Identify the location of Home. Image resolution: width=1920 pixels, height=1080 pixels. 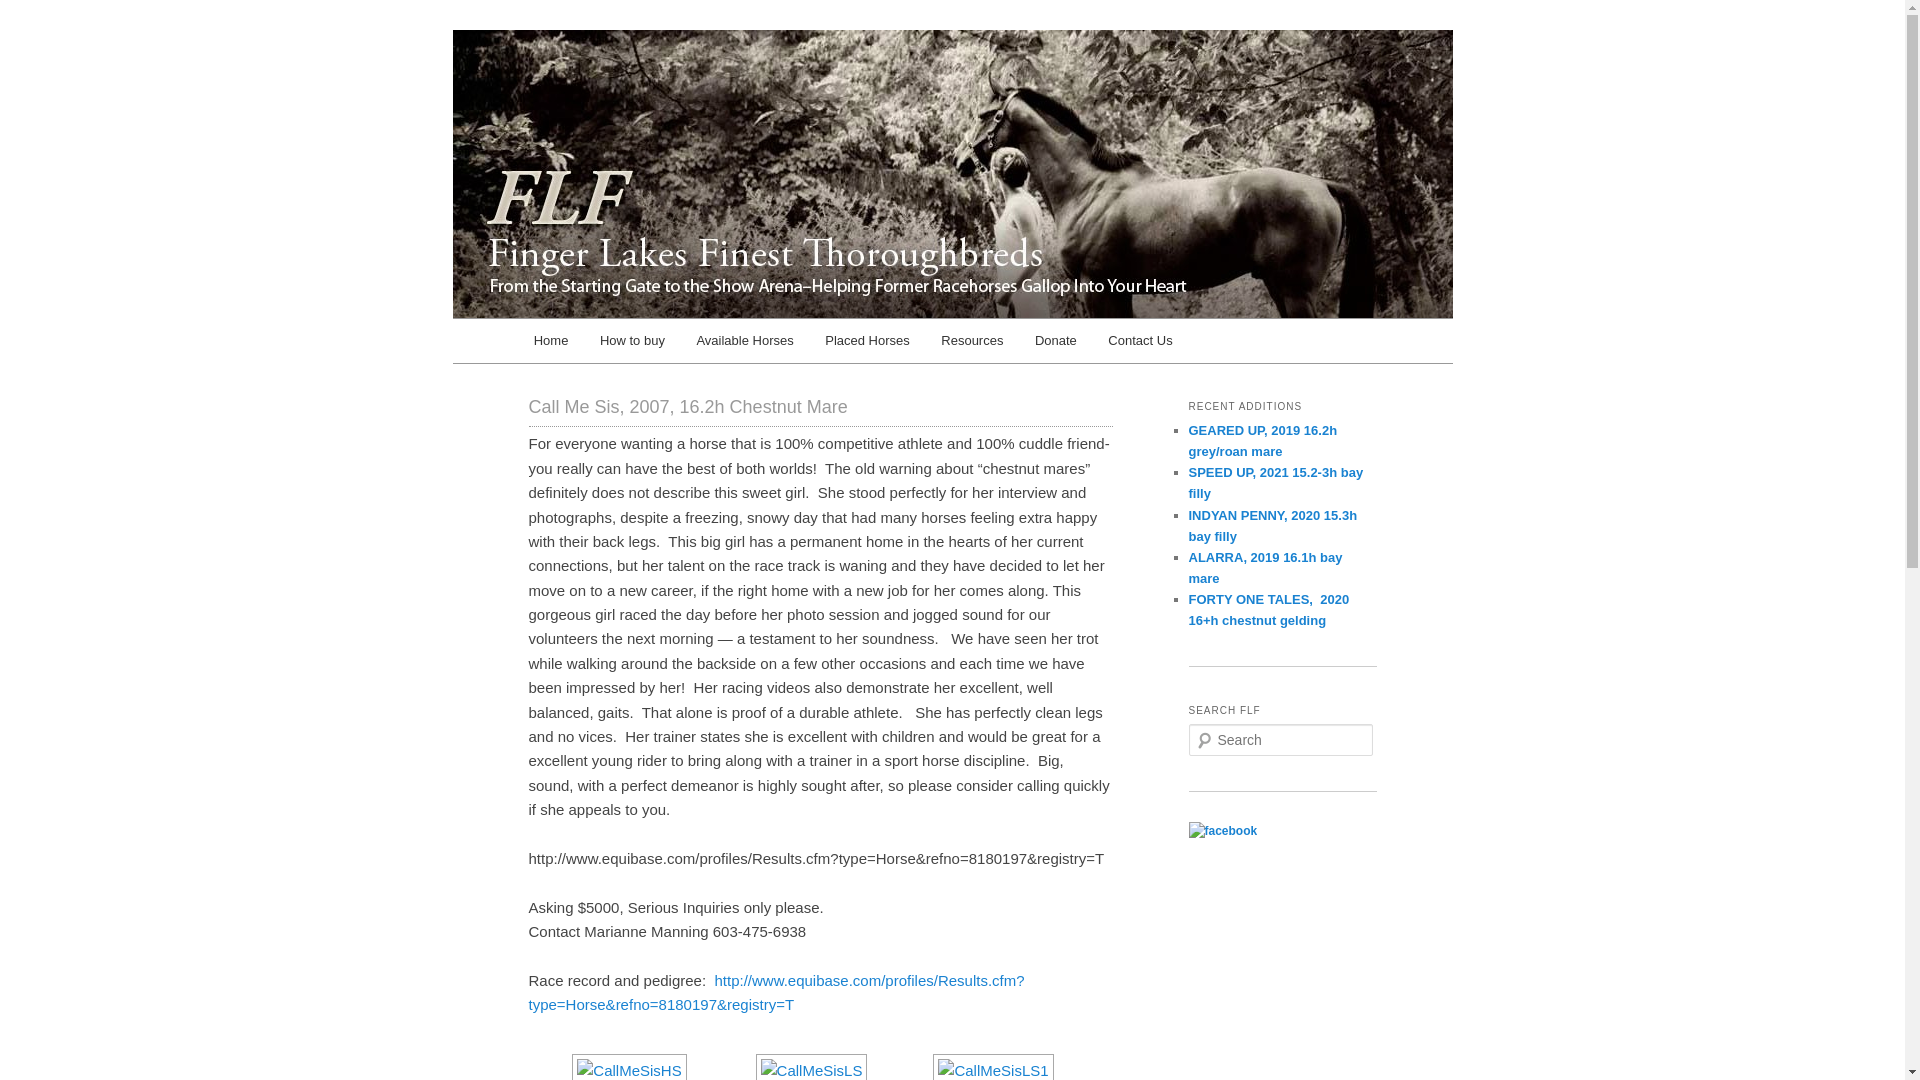
(550, 340).